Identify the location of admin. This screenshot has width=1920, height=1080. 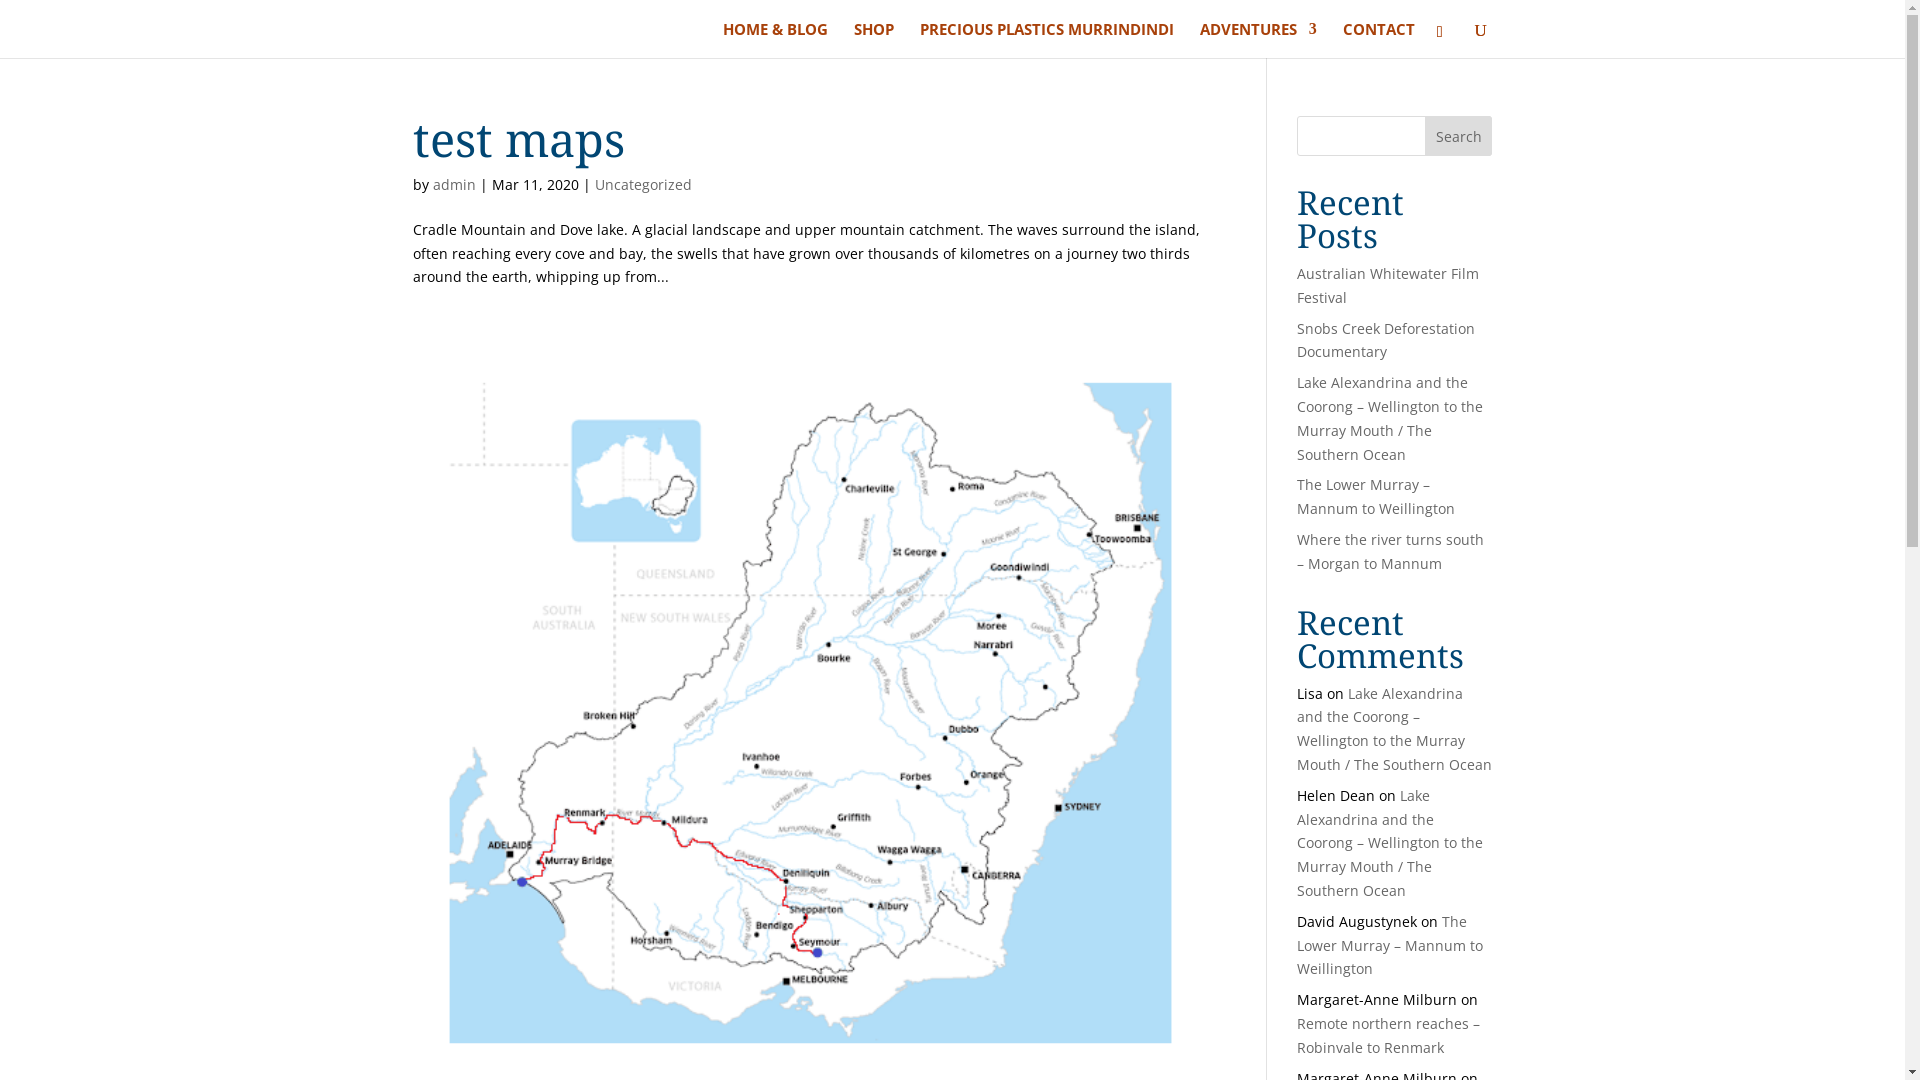
(454, 184).